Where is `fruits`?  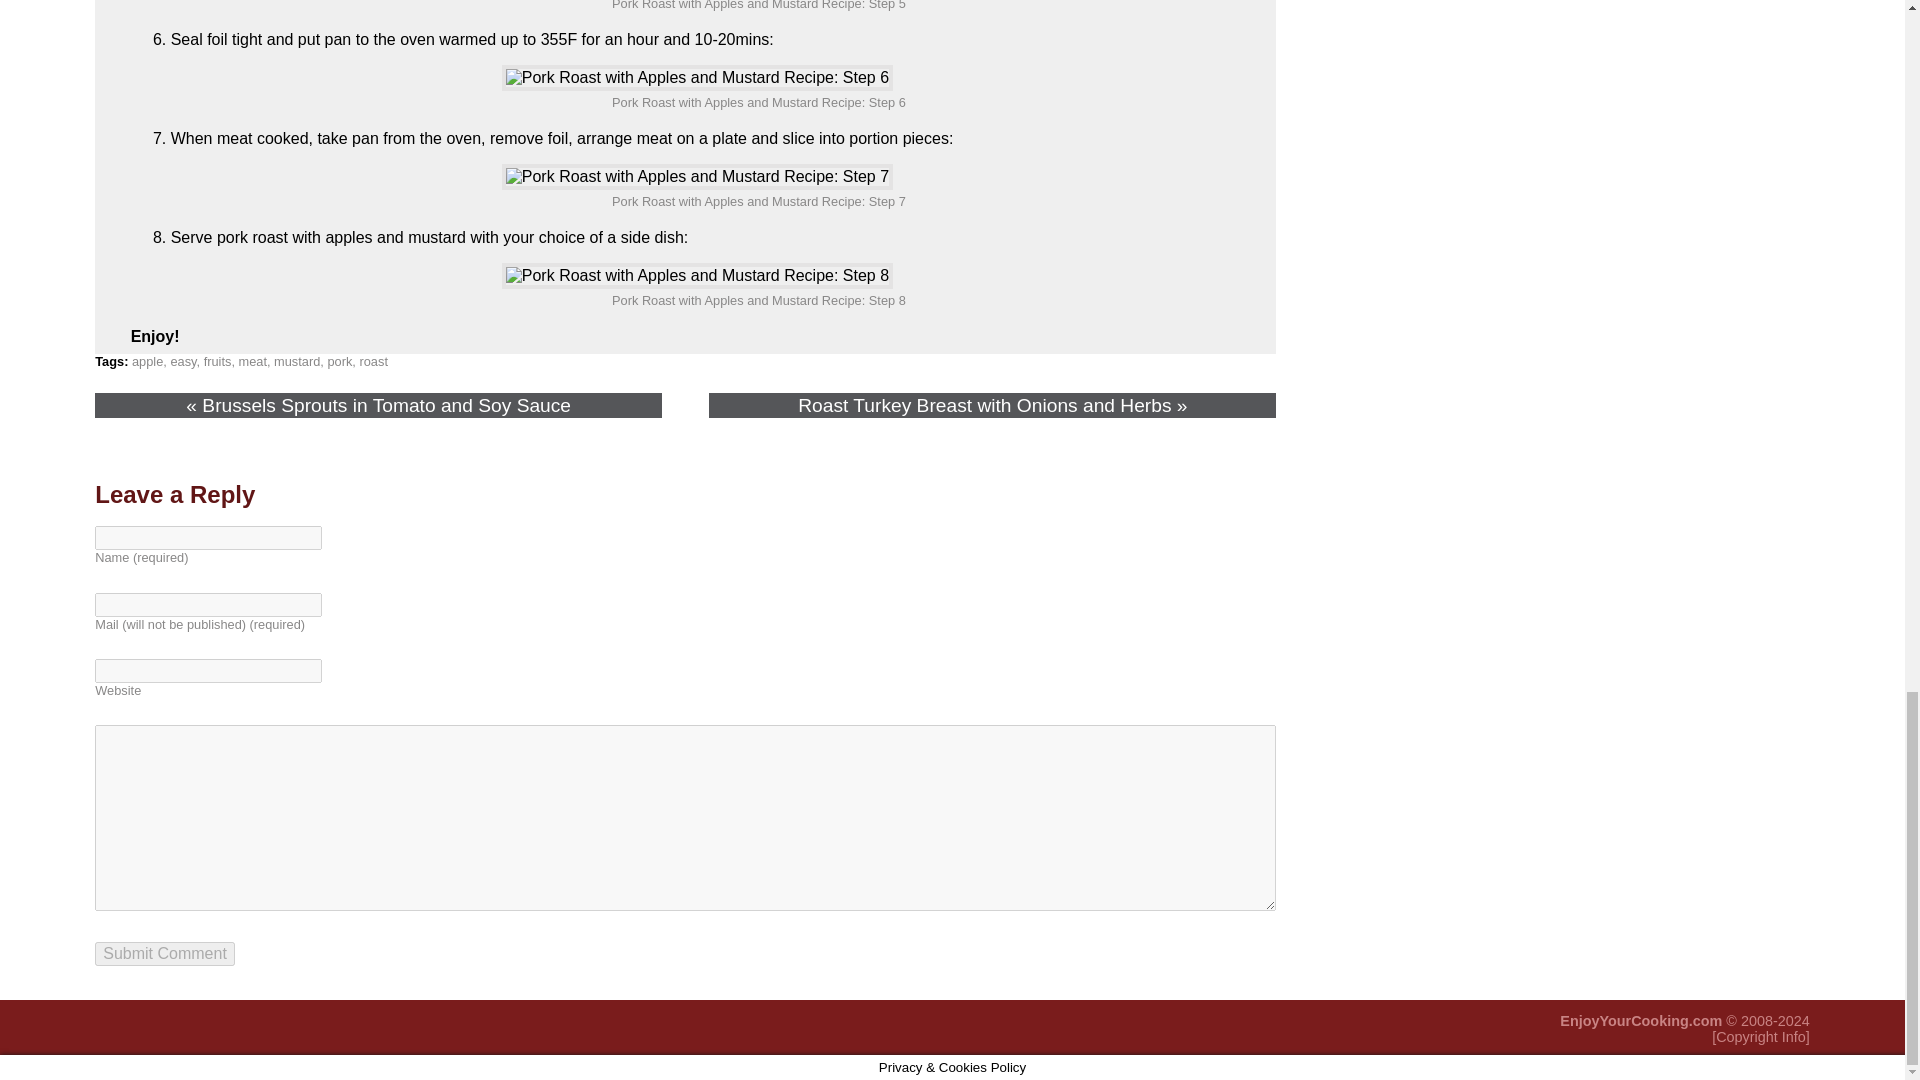
fruits is located at coordinates (218, 362).